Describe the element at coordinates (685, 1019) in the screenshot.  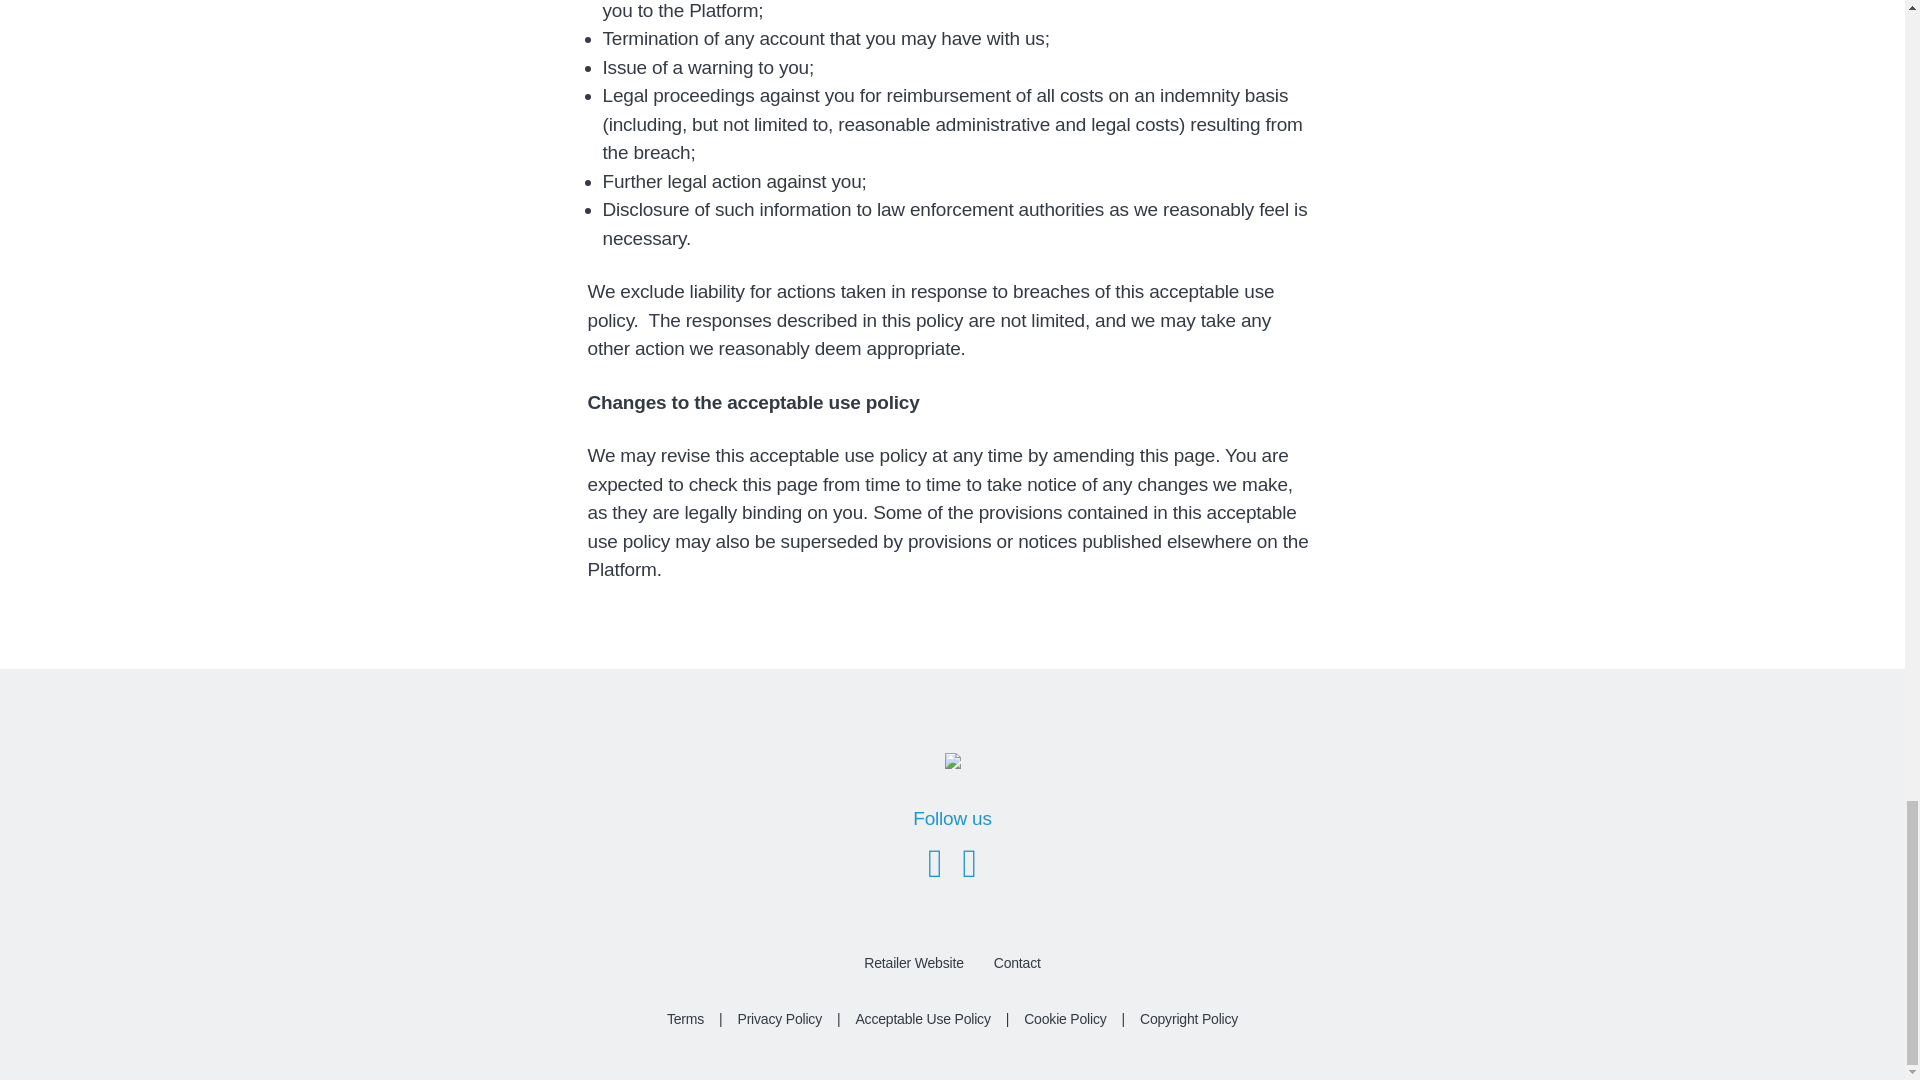
I see `Terms` at that location.